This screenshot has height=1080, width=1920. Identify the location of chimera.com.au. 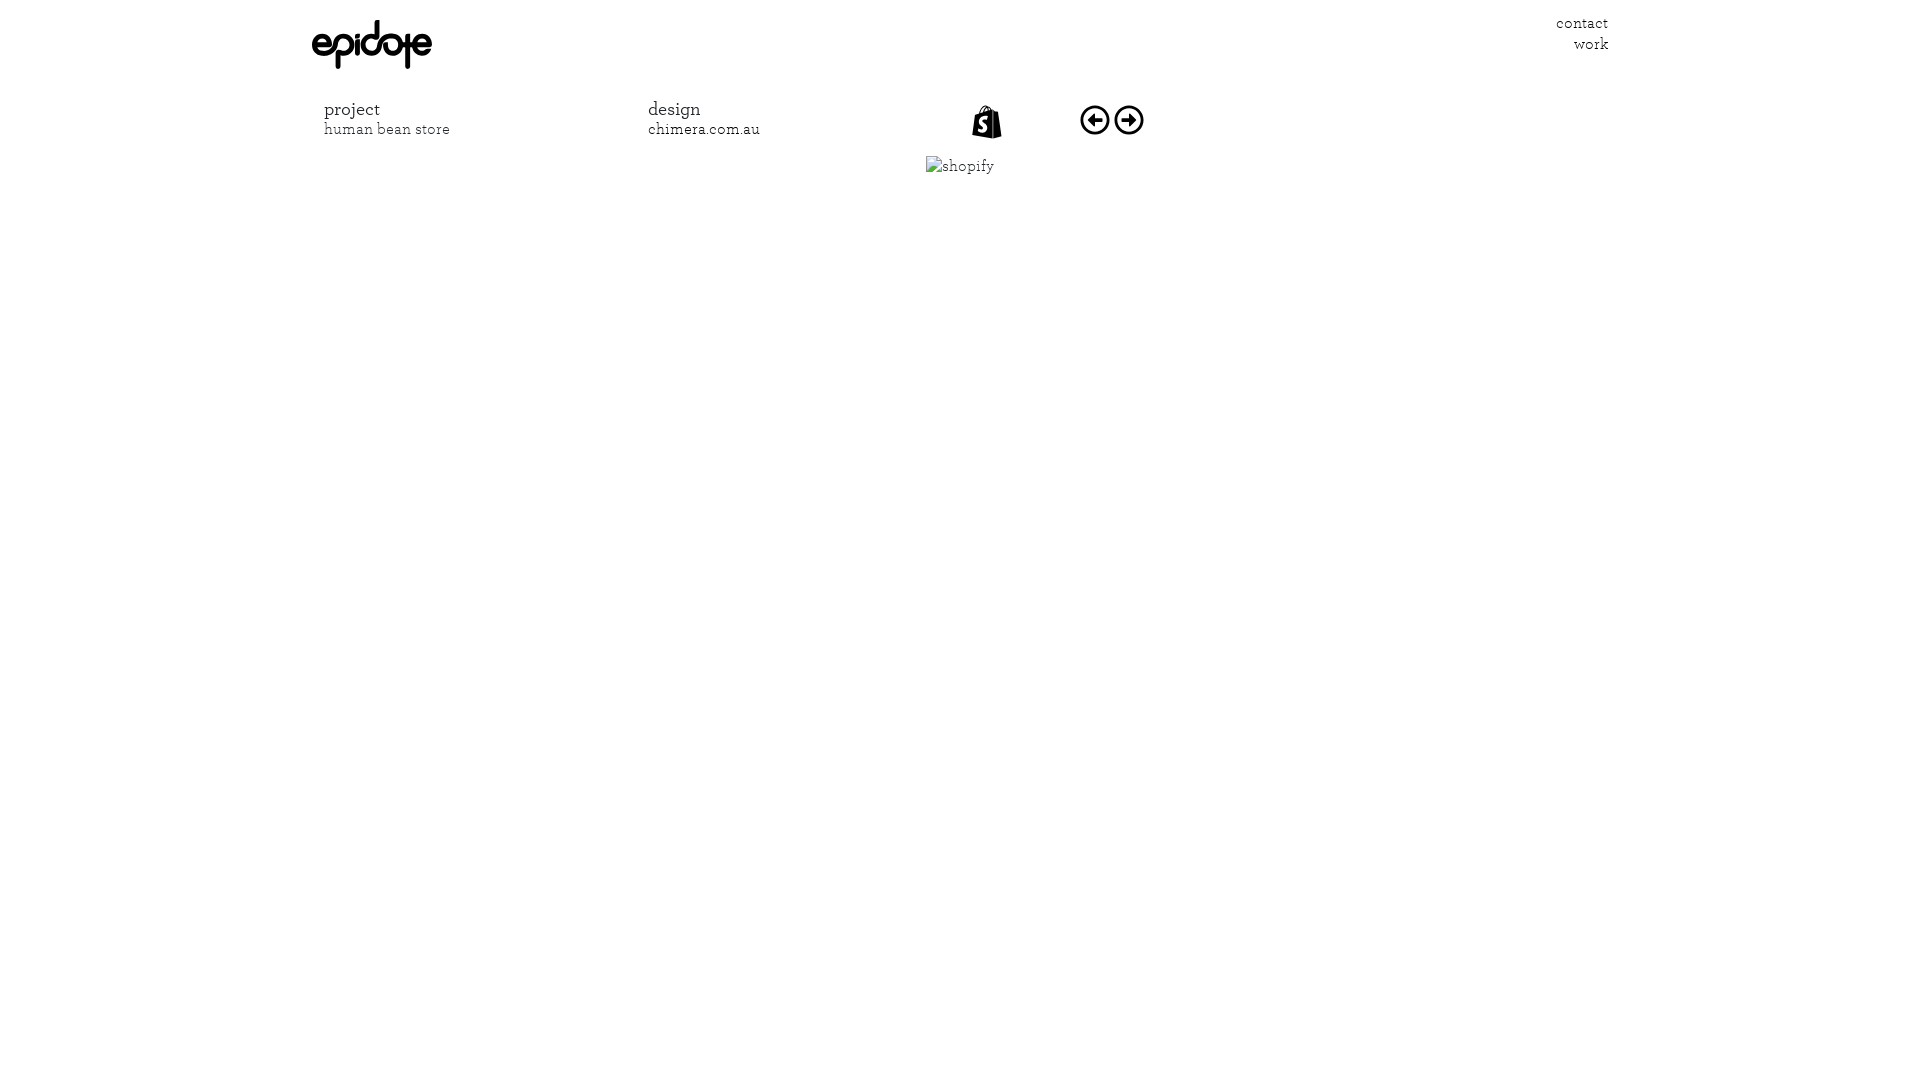
(704, 129).